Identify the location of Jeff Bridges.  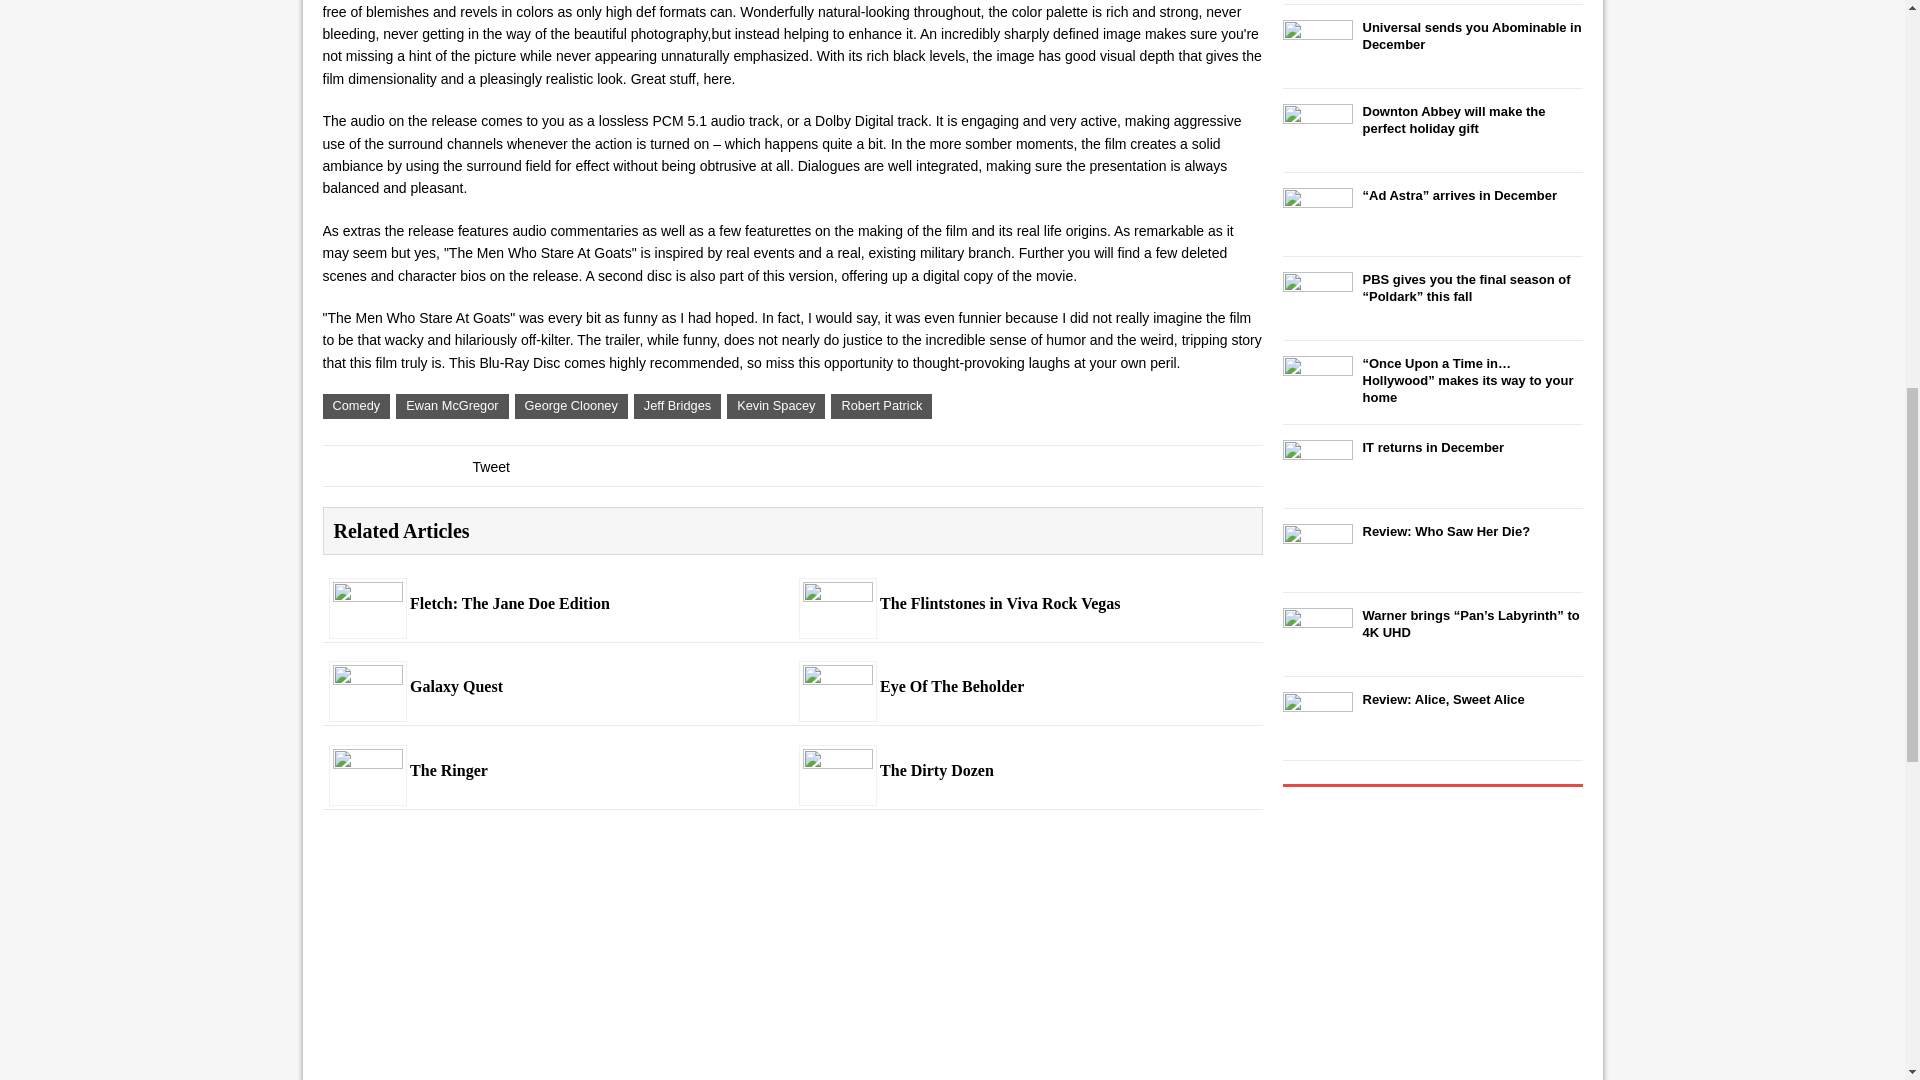
(677, 406).